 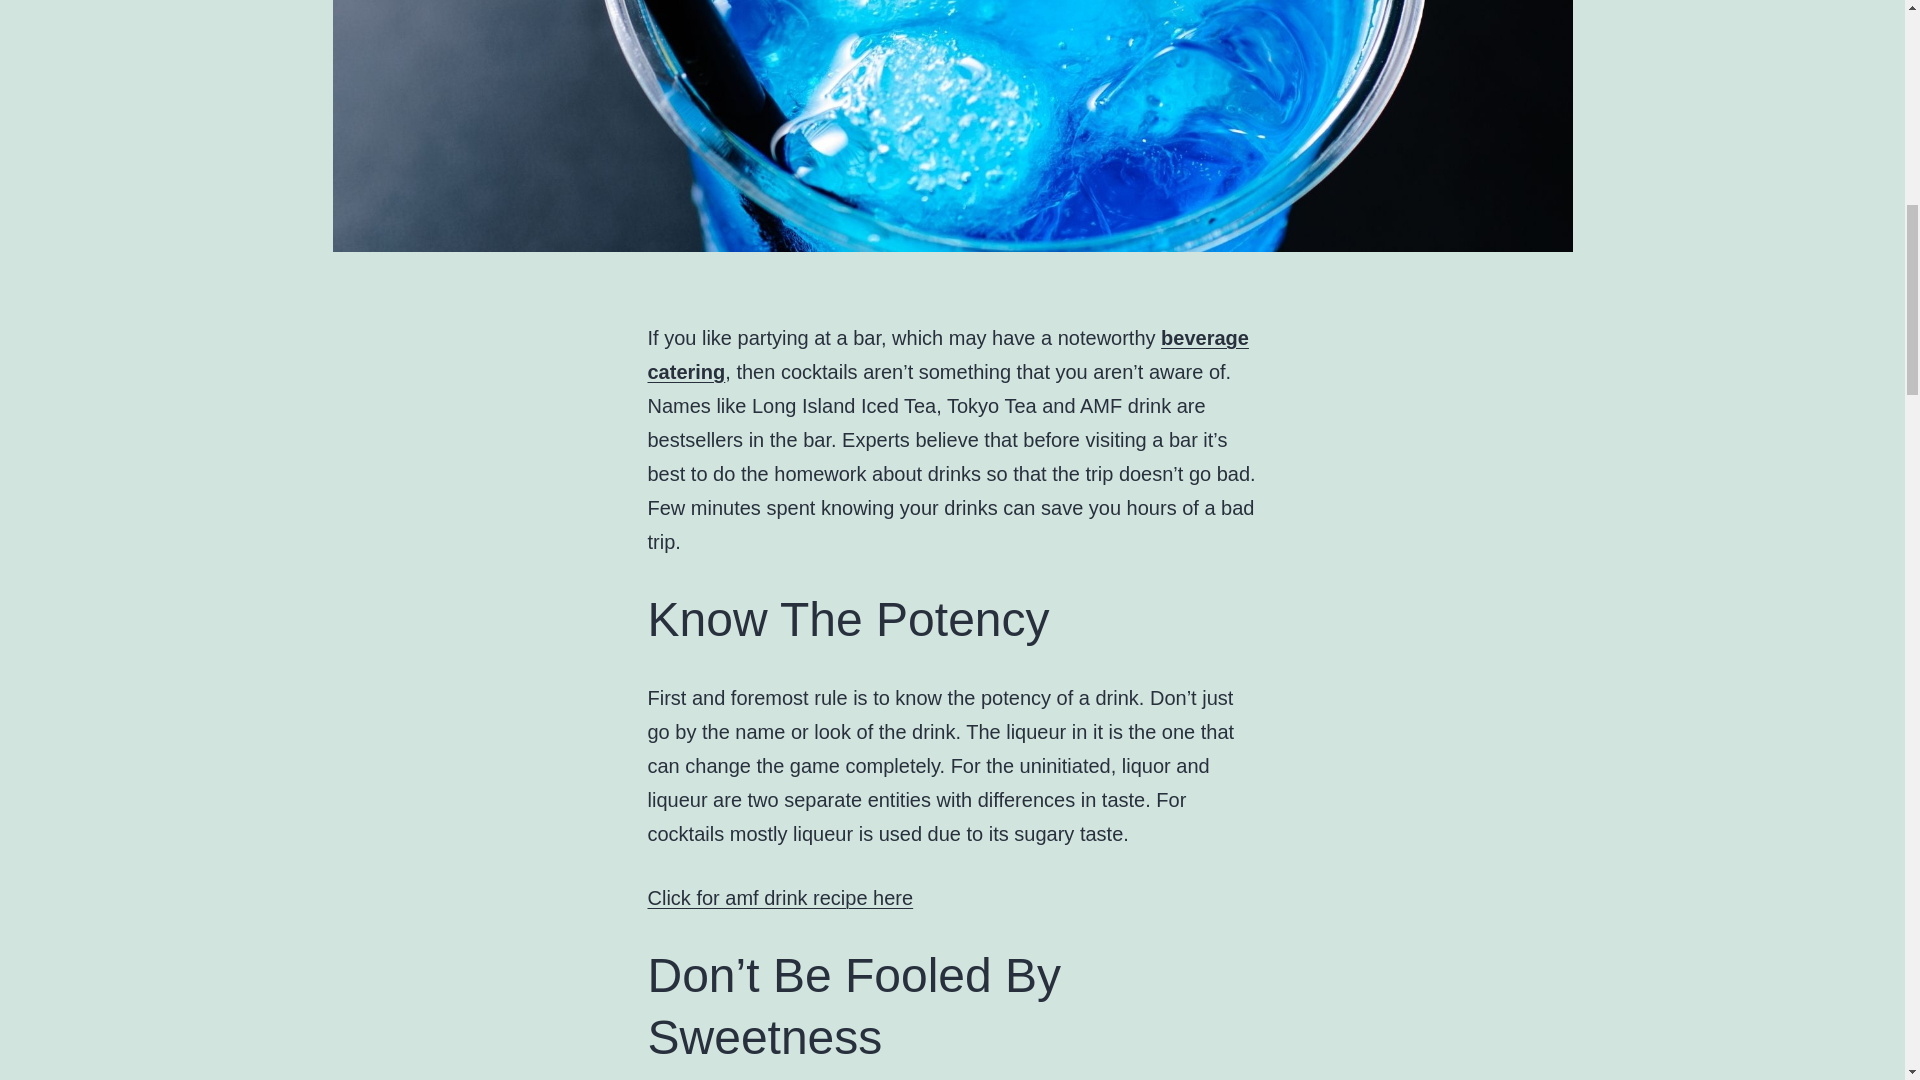 What do you see at coordinates (948, 355) in the screenshot?
I see `beverage catering` at bounding box center [948, 355].